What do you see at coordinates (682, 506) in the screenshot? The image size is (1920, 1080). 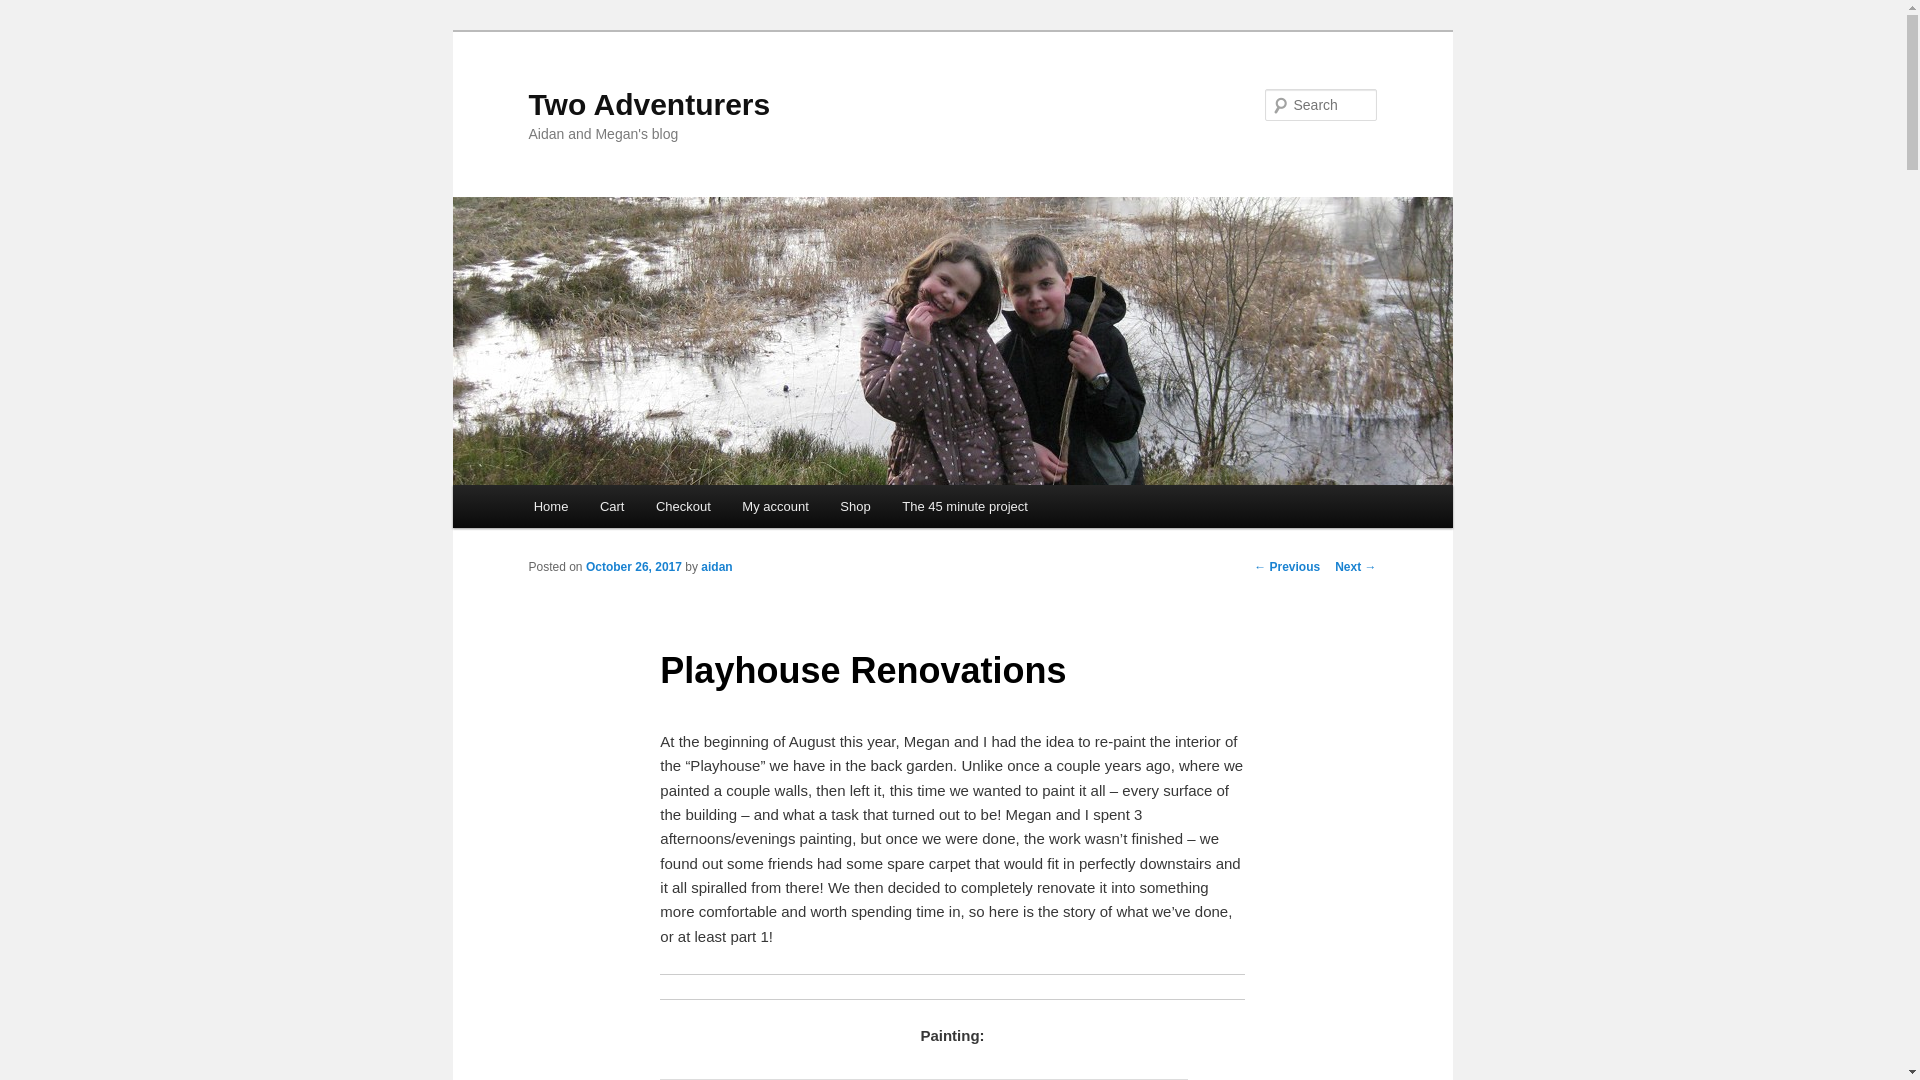 I see `Checkout` at bounding box center [682, 506].